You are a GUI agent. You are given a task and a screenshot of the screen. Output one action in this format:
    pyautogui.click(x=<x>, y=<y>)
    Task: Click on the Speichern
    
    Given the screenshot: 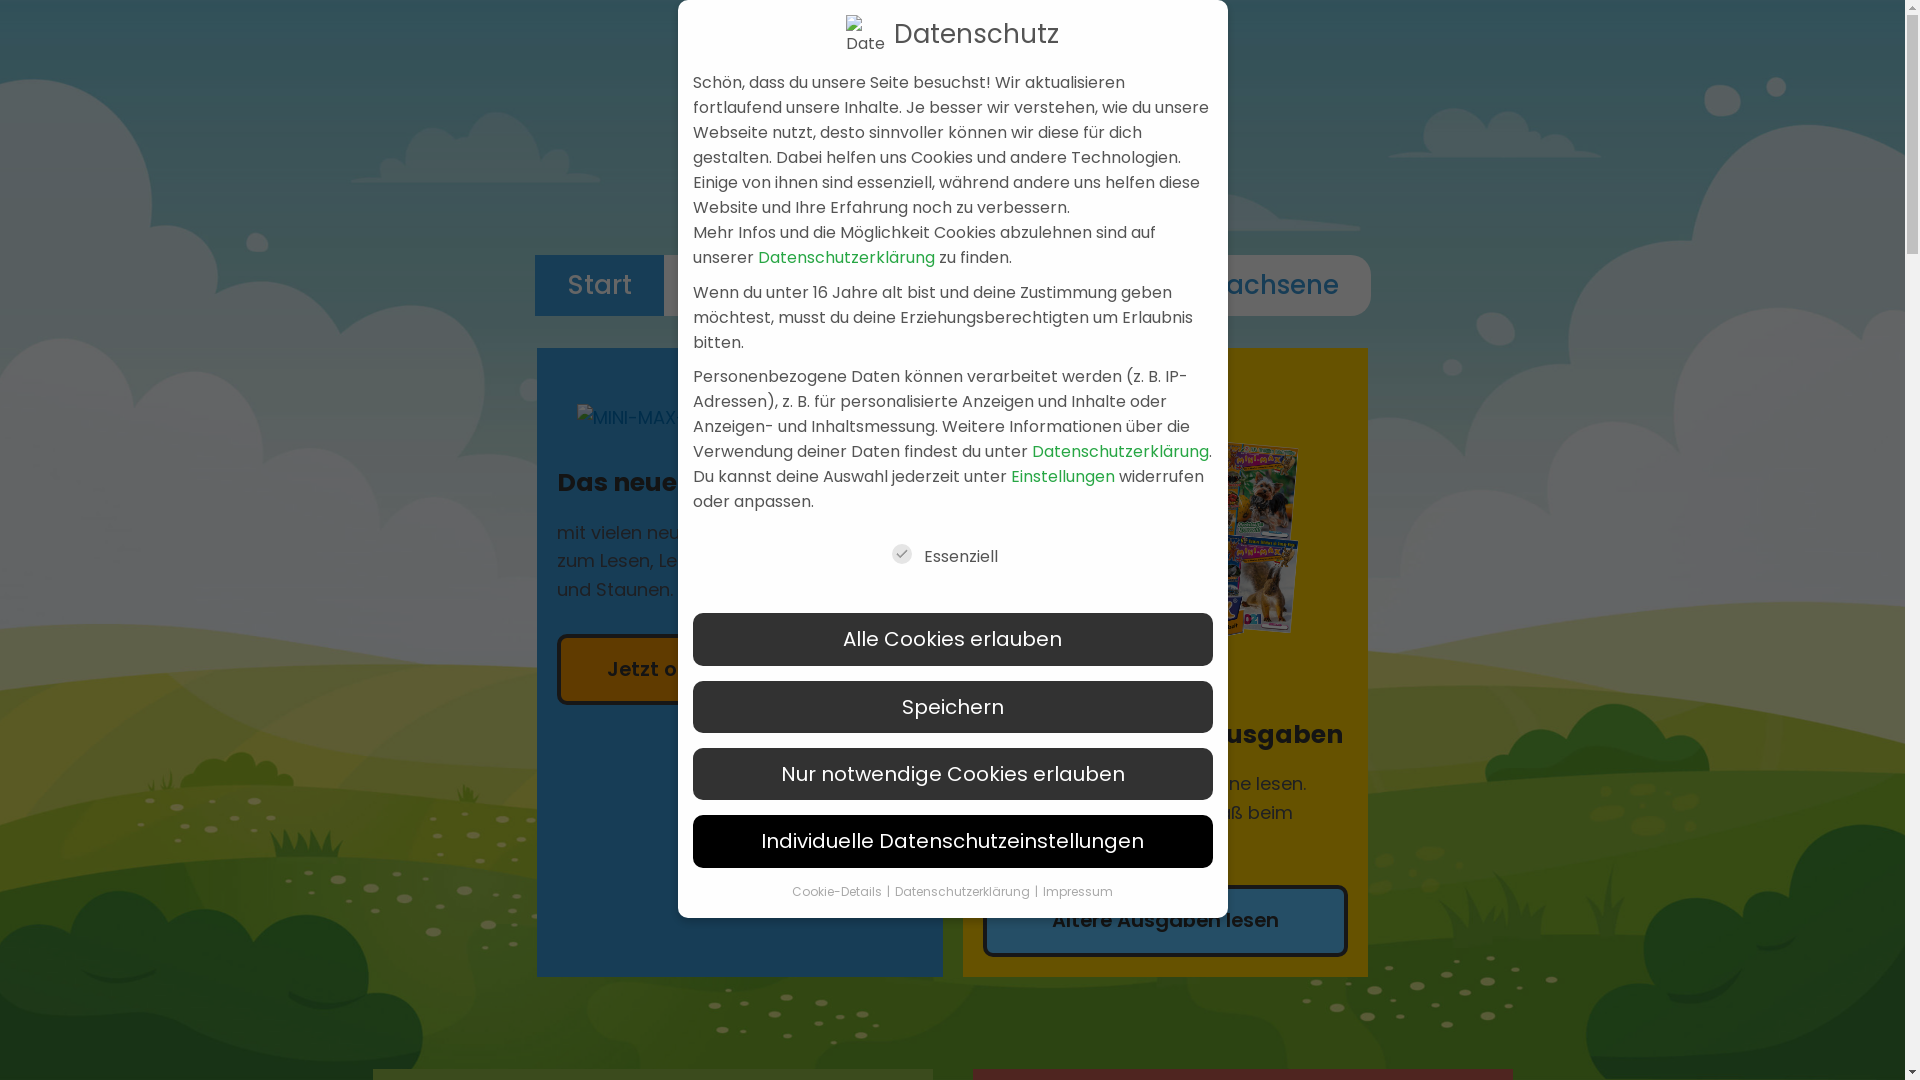 What is the action you would take?
    pyautogui.click(x=952, y=707)
    